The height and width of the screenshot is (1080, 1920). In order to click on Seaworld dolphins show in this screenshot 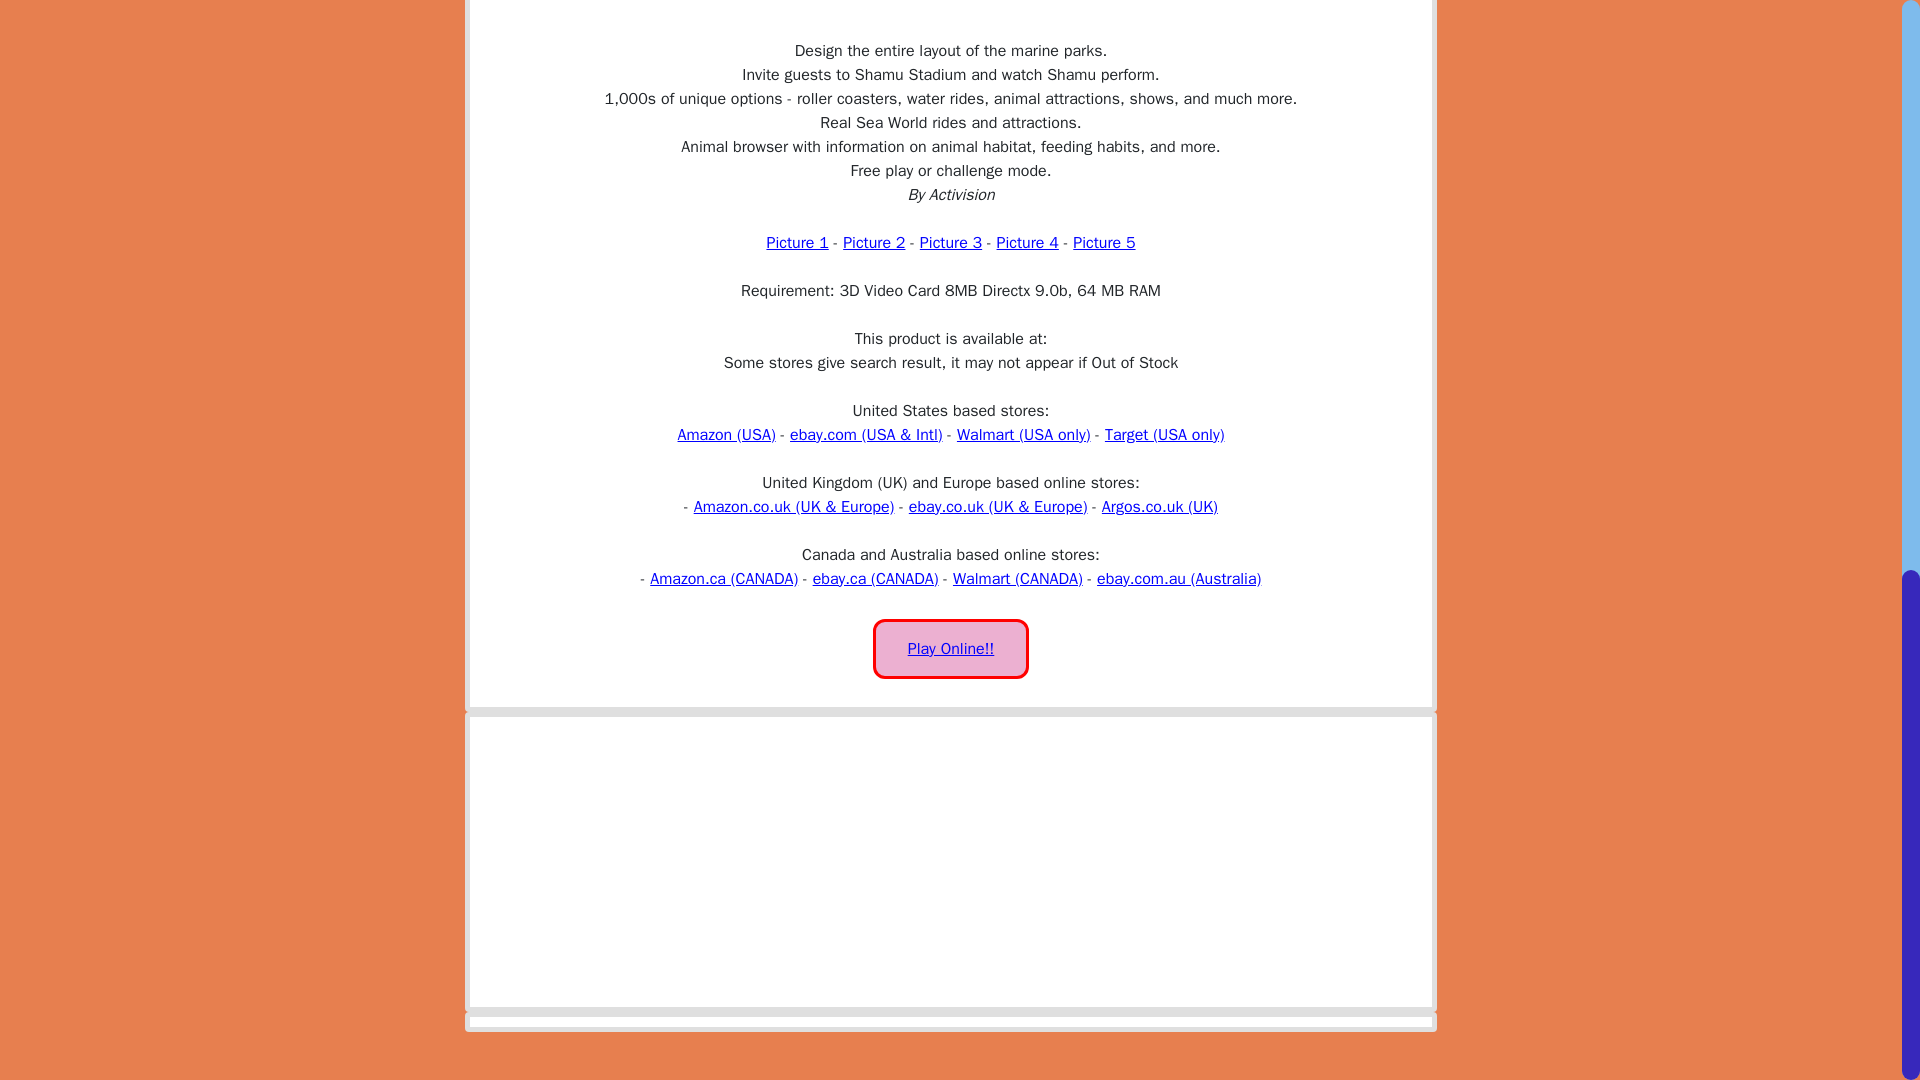, I will do `click(873, 242)`.